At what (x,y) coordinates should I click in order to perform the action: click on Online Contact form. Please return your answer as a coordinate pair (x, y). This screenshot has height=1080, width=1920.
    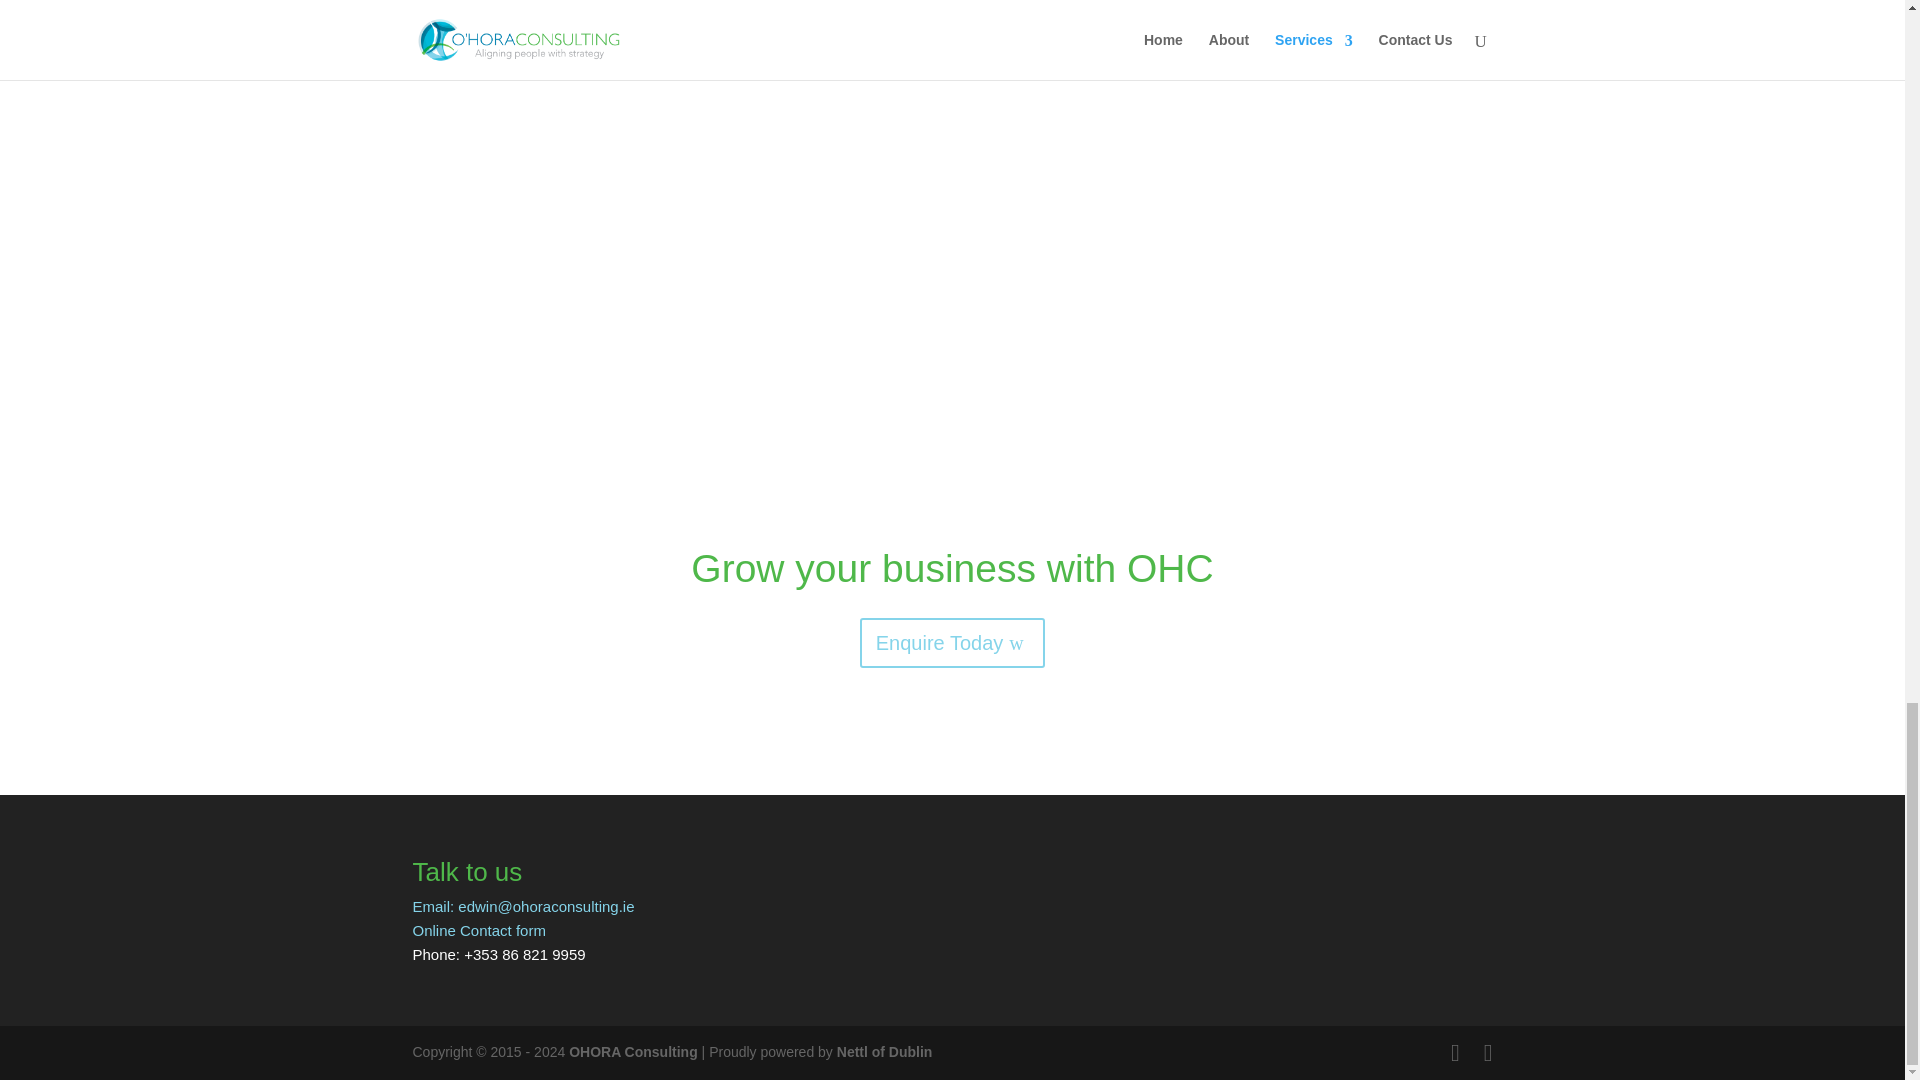
    Looking at the image, I should click on (478, 930).